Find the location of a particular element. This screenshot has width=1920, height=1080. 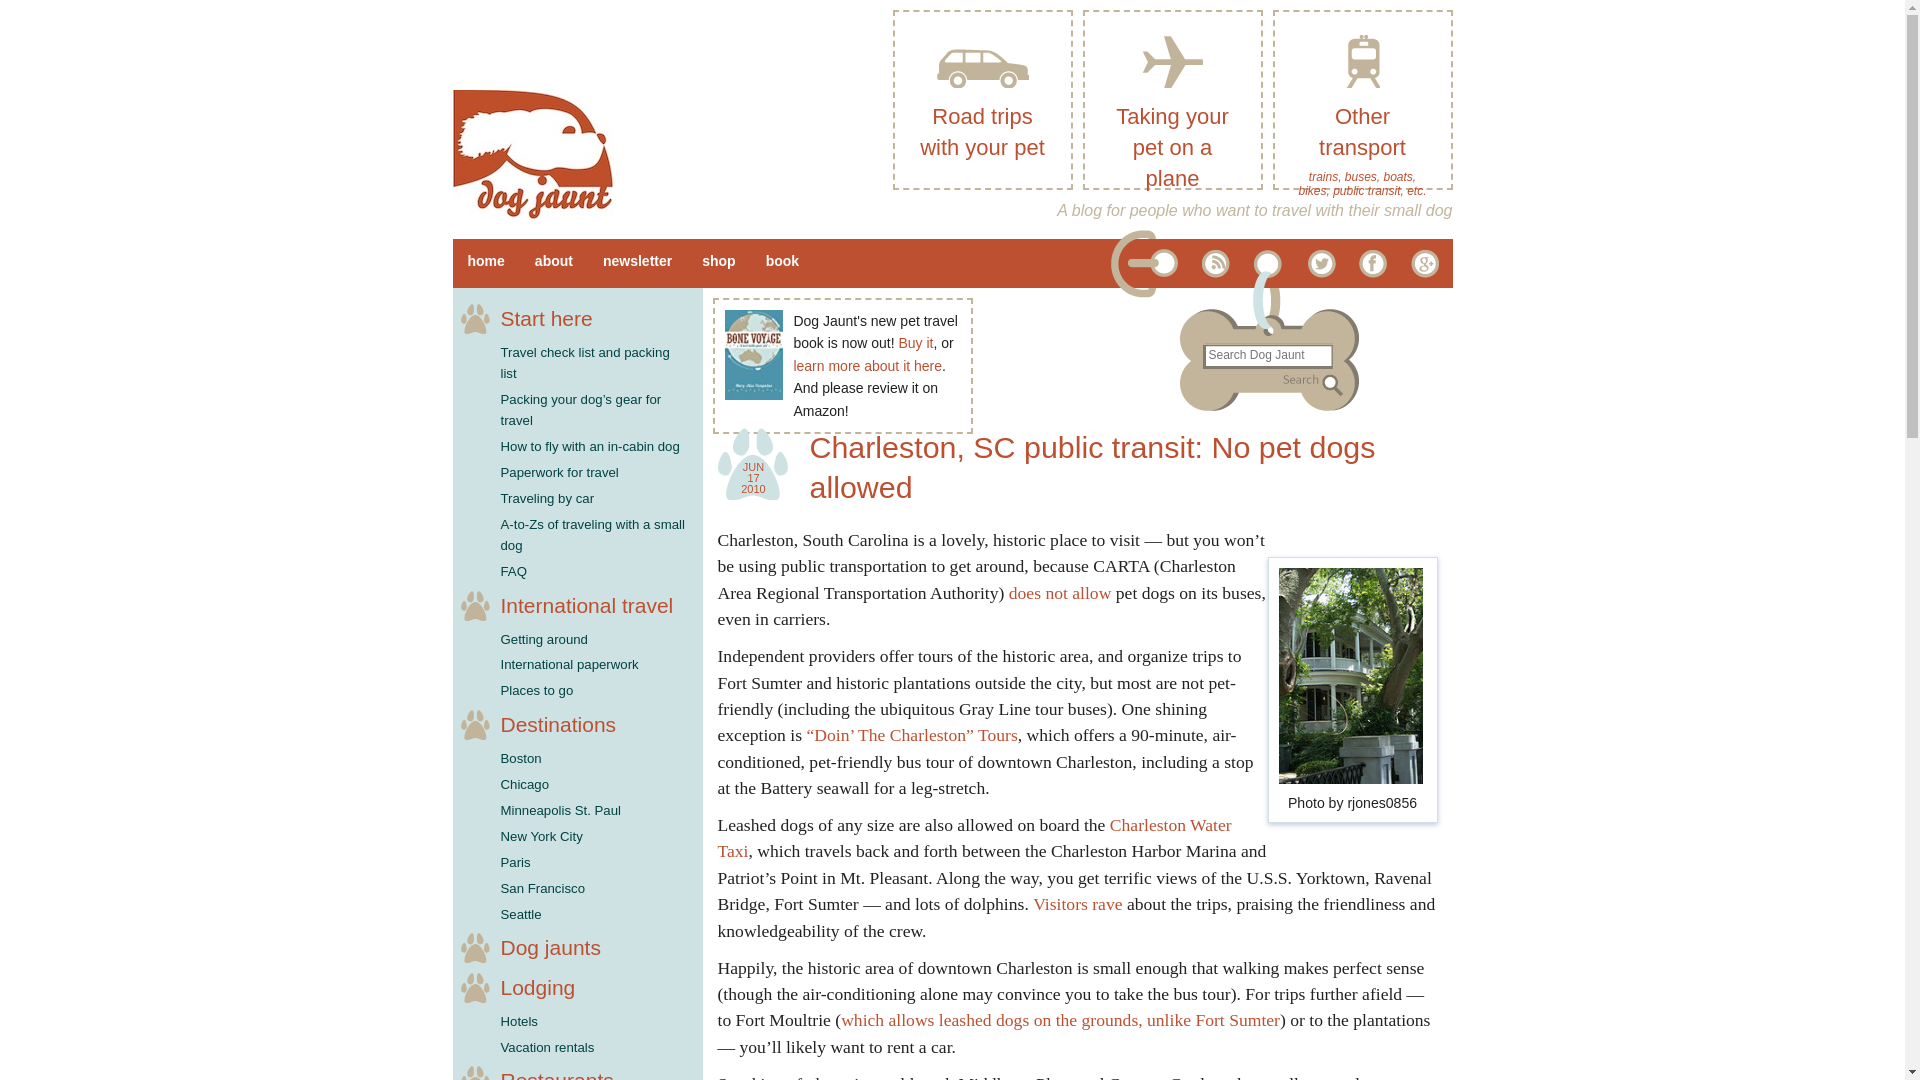

TripAdvisor reviews: Charleston Water Taxi is located at coordinates (1076, 904).